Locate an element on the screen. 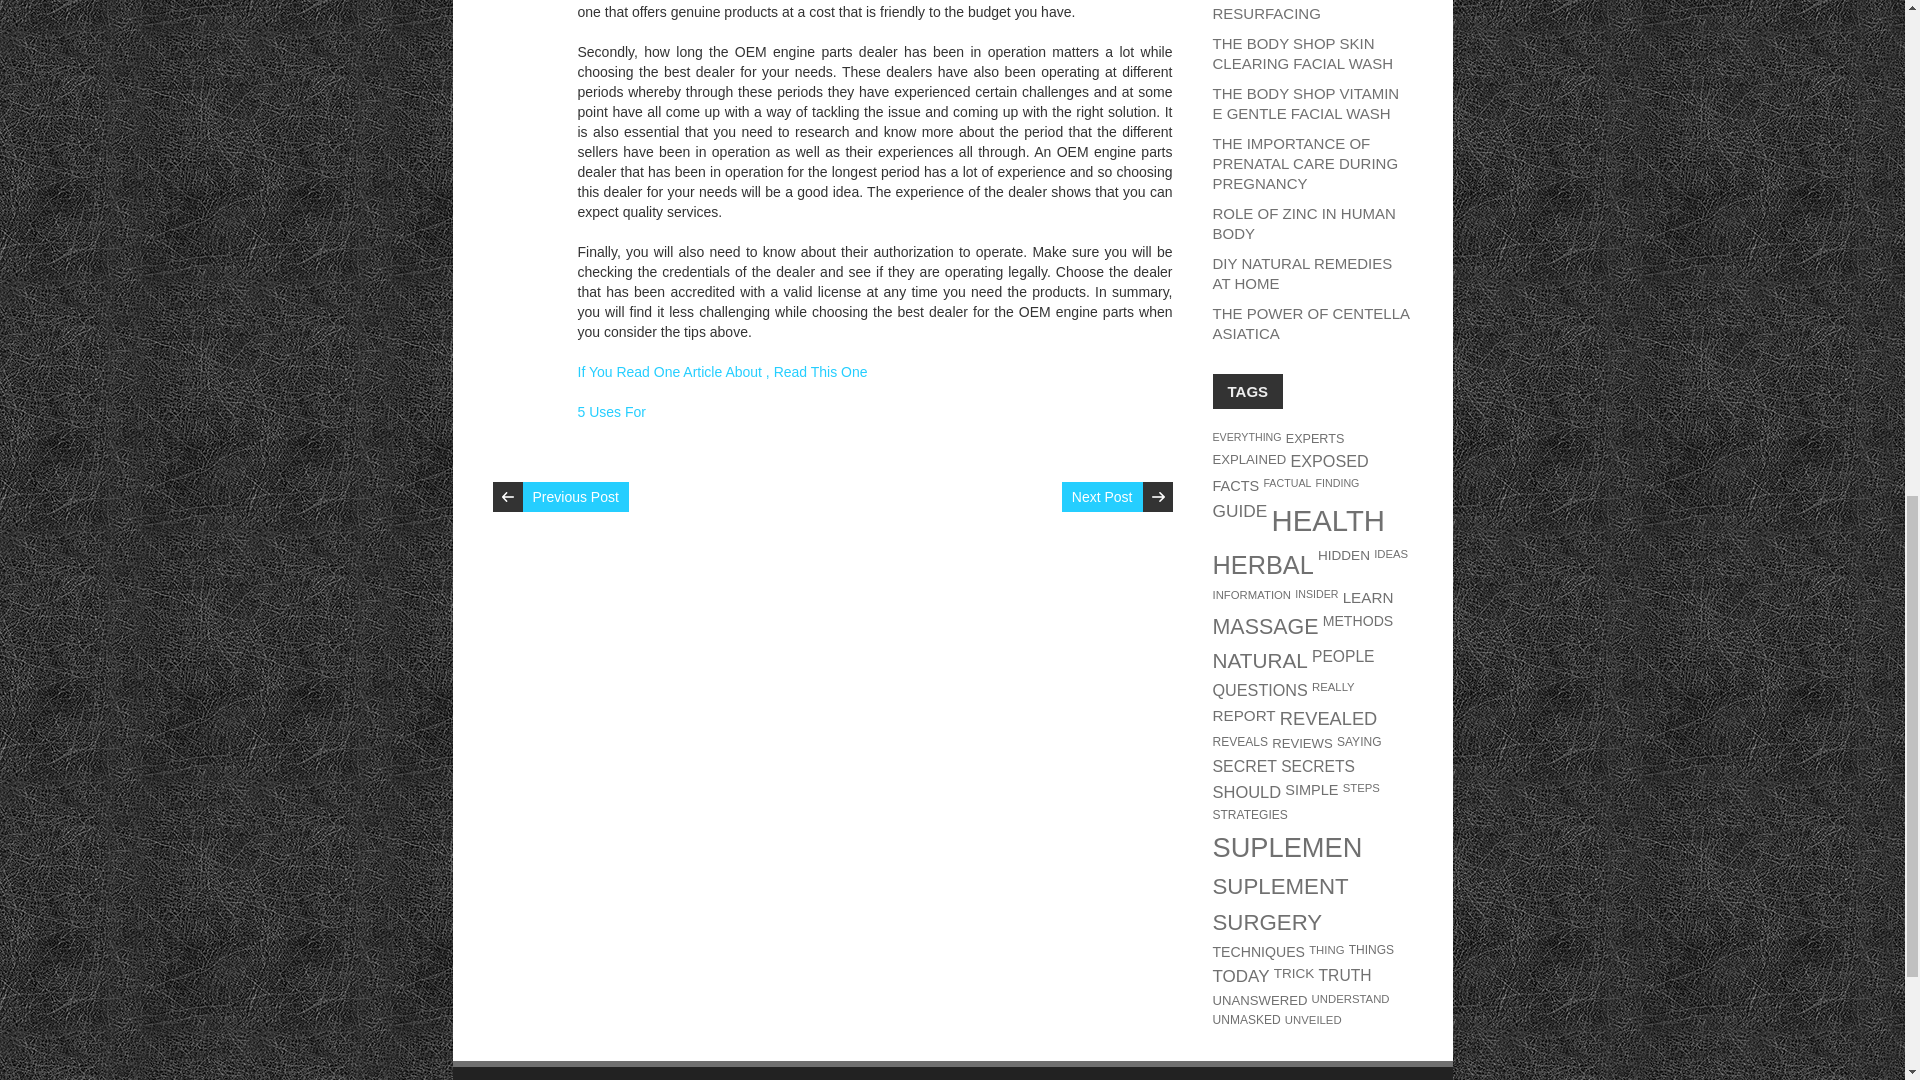  UNDERSTANDING SKIN RESURFACING is located at coordinates (1296, 10).